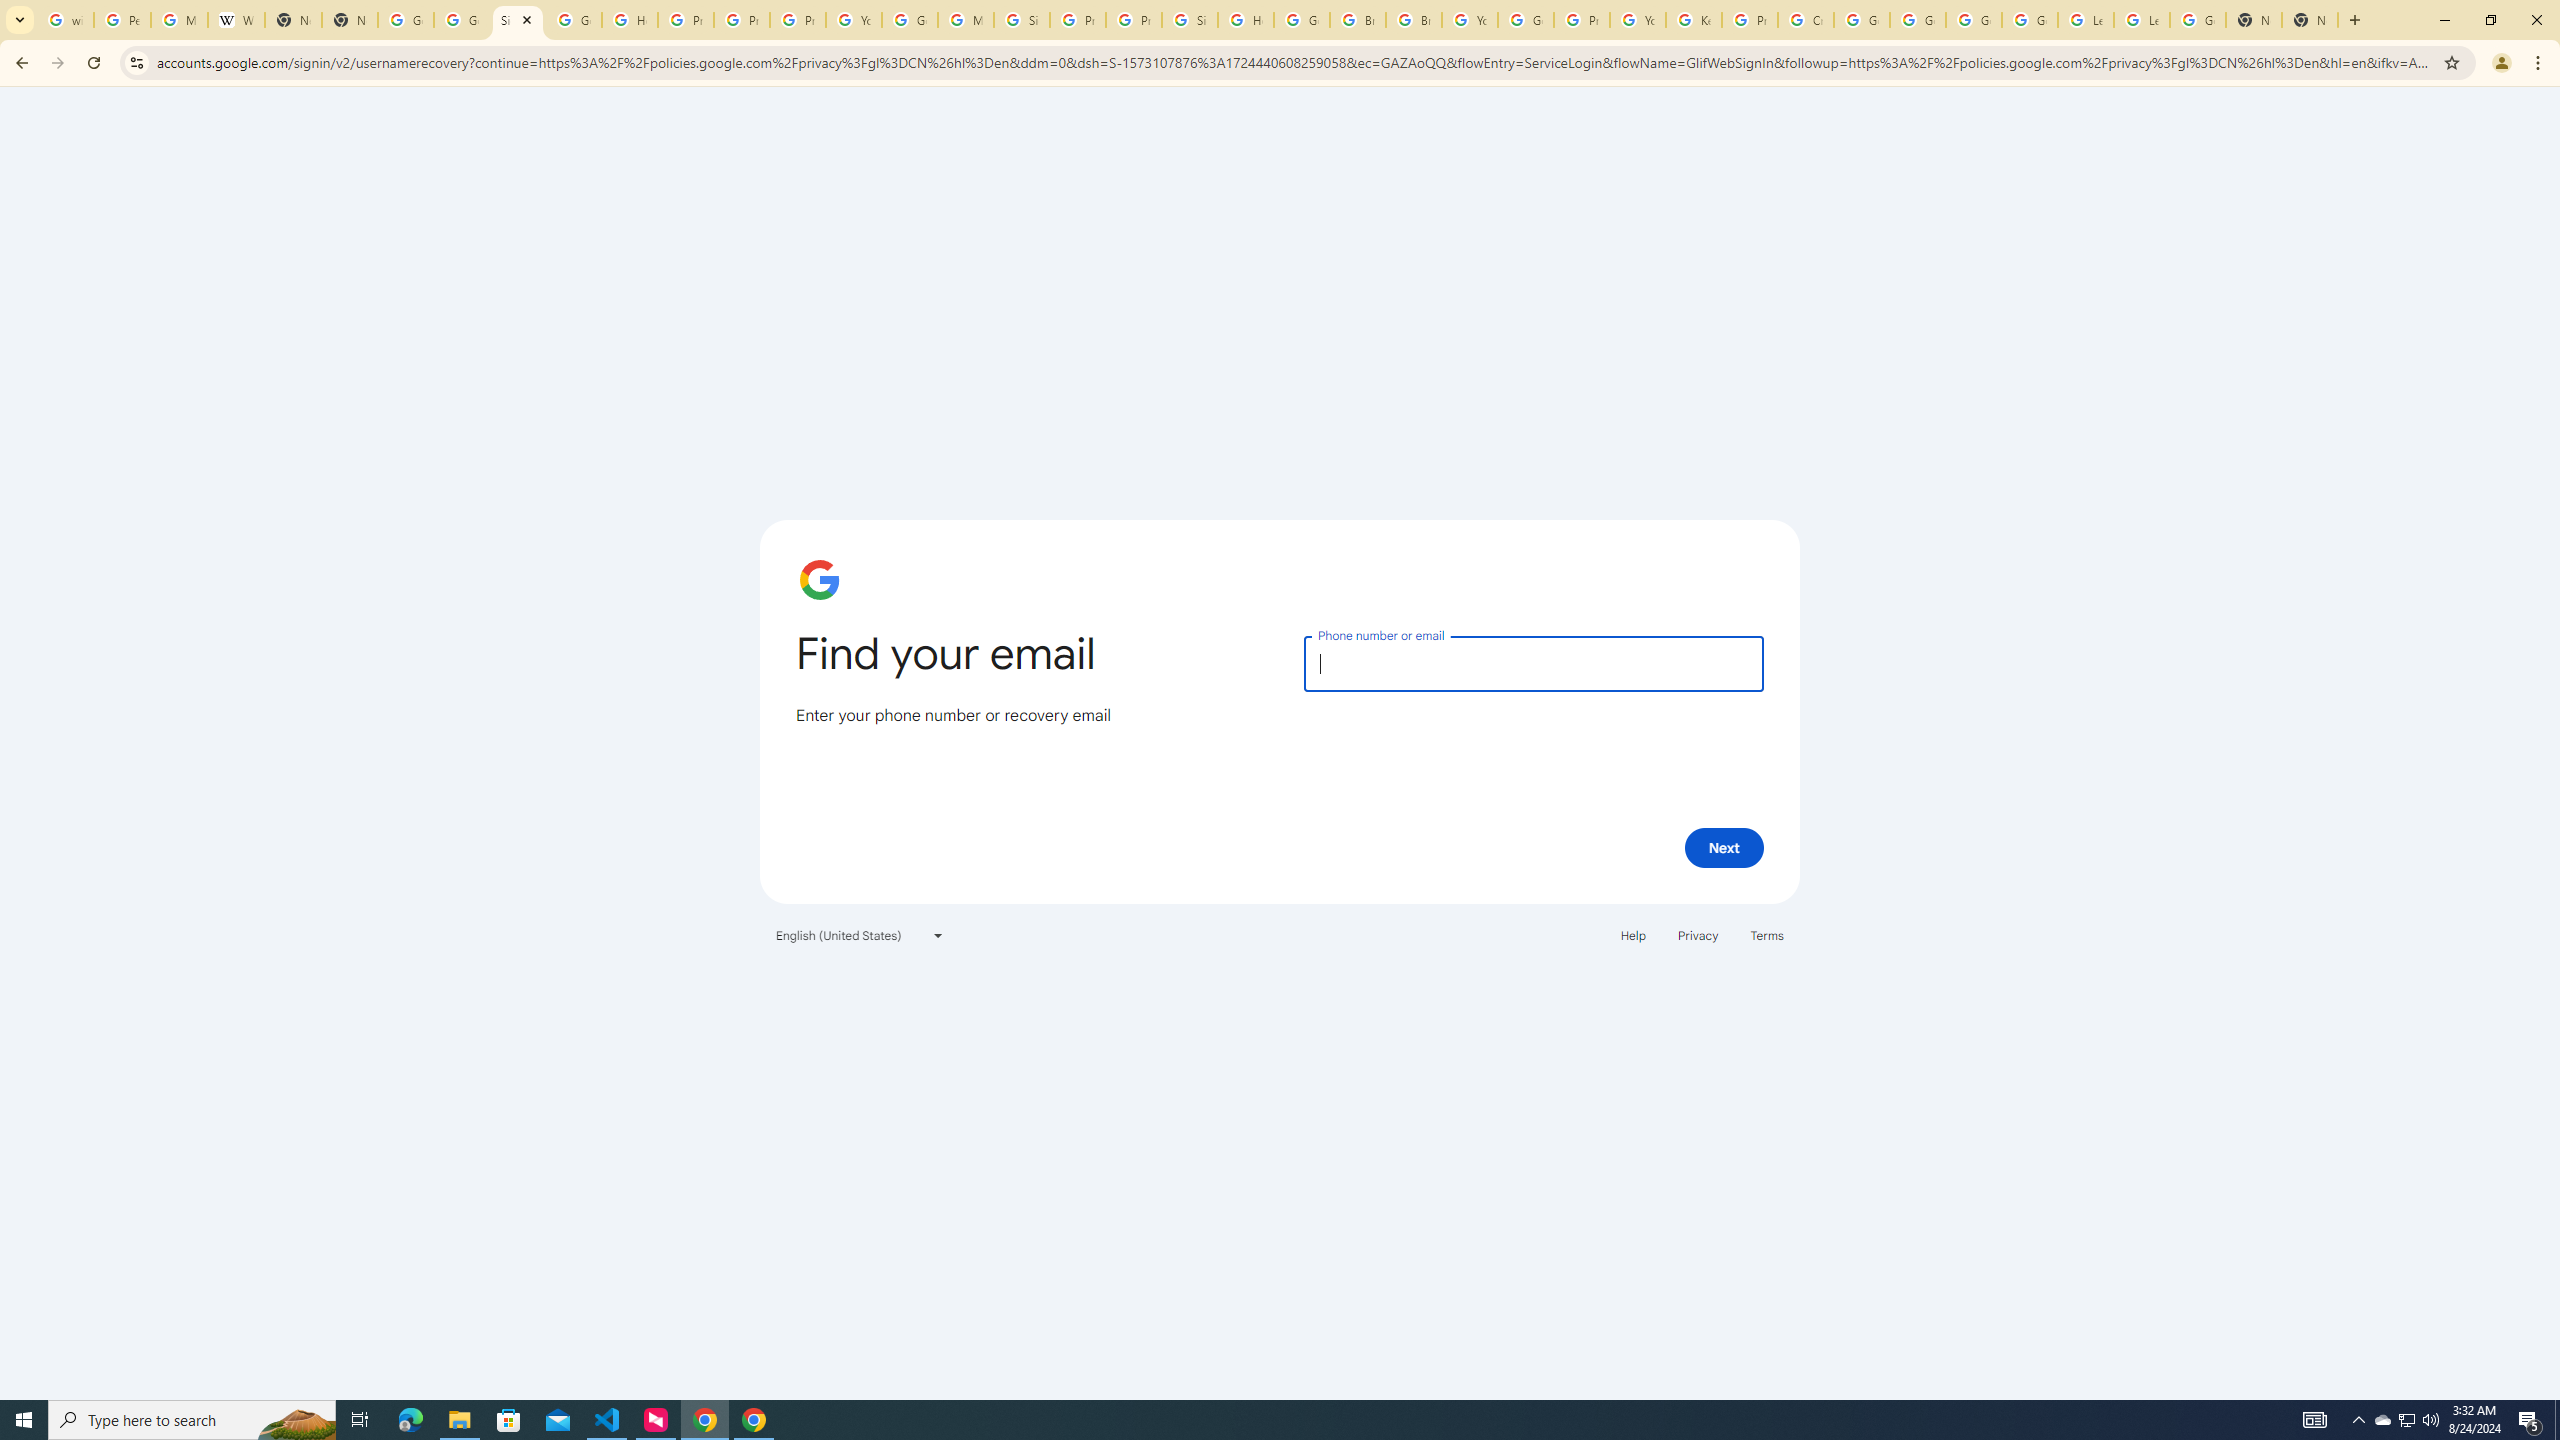 The height and width of the screenshot is (1440, 2560). Describe the element at coordinates (1974, 20) in the screenshot. I see `Google Account Help` at that location.